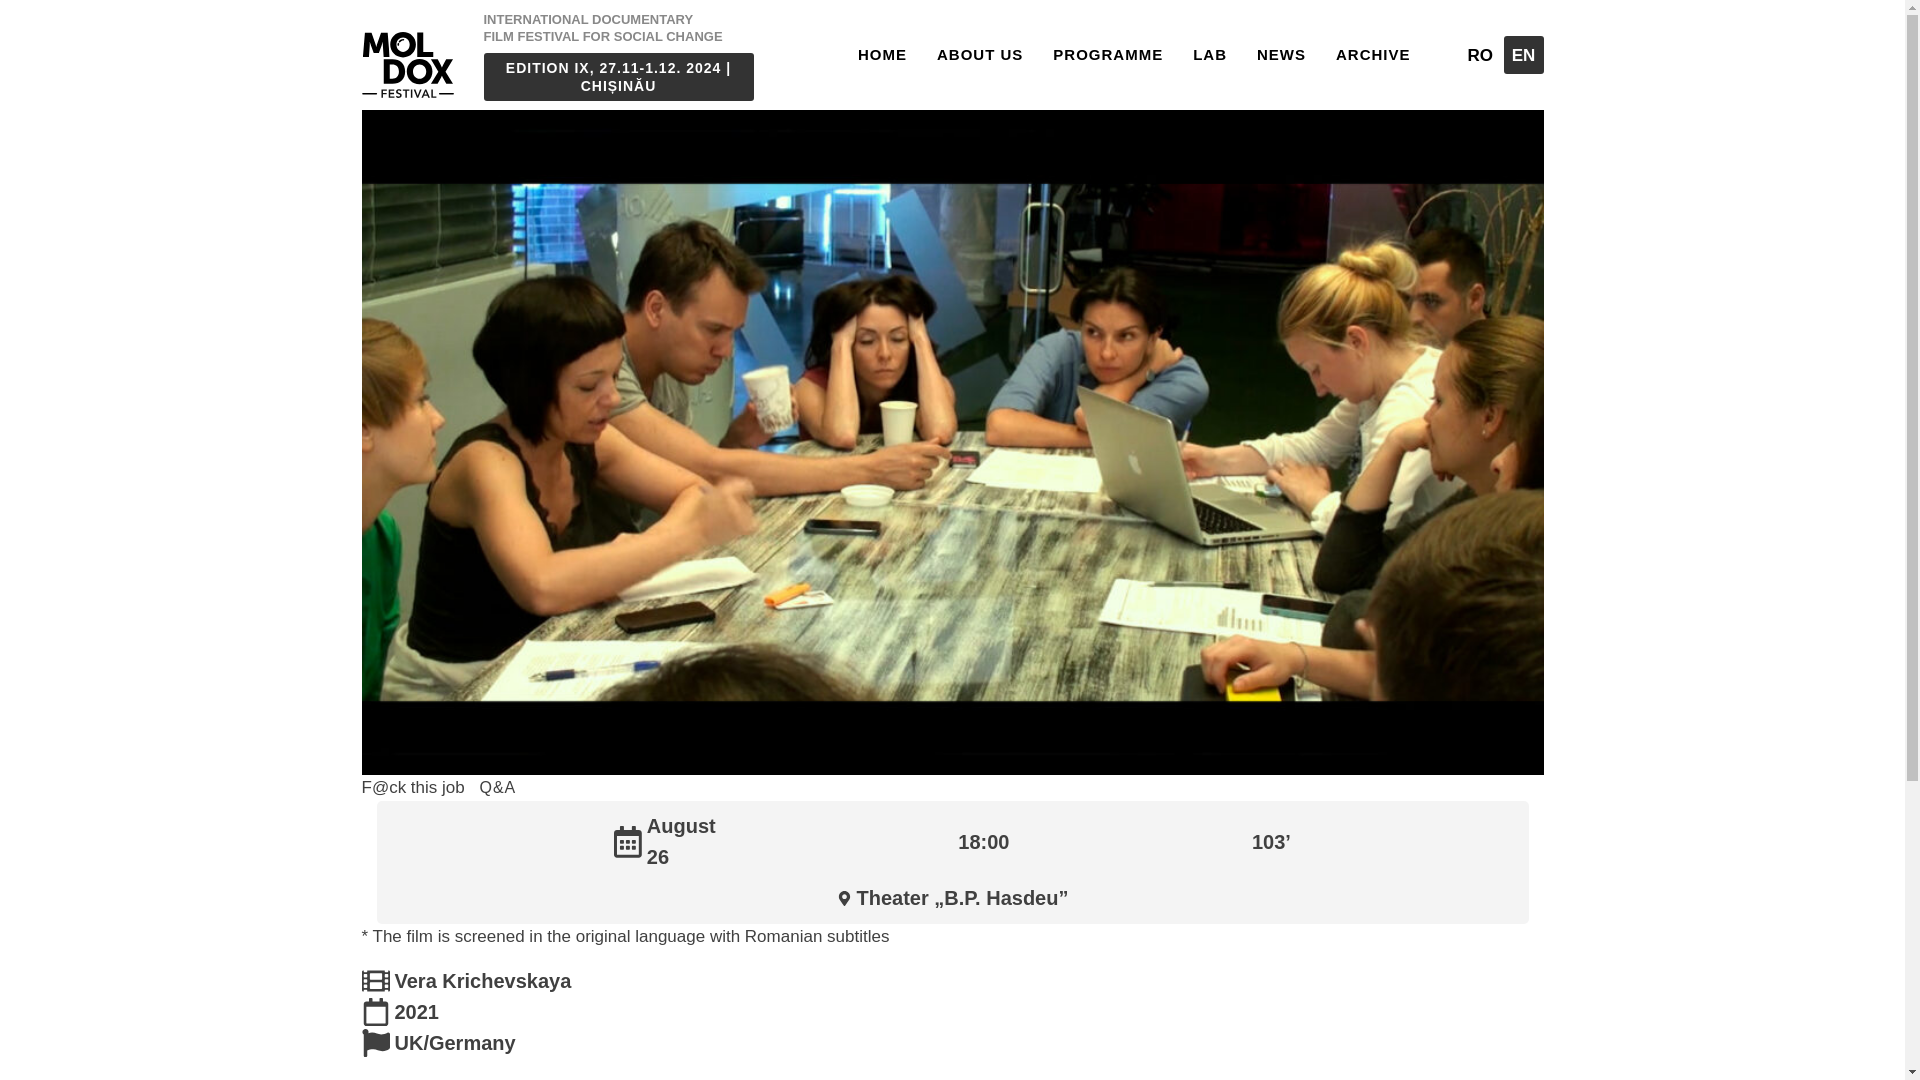 This screenshot has height=1080, width=1920. Describe the element at coordinates (1479, 54) in the screenshot. I see `RO` at that location.